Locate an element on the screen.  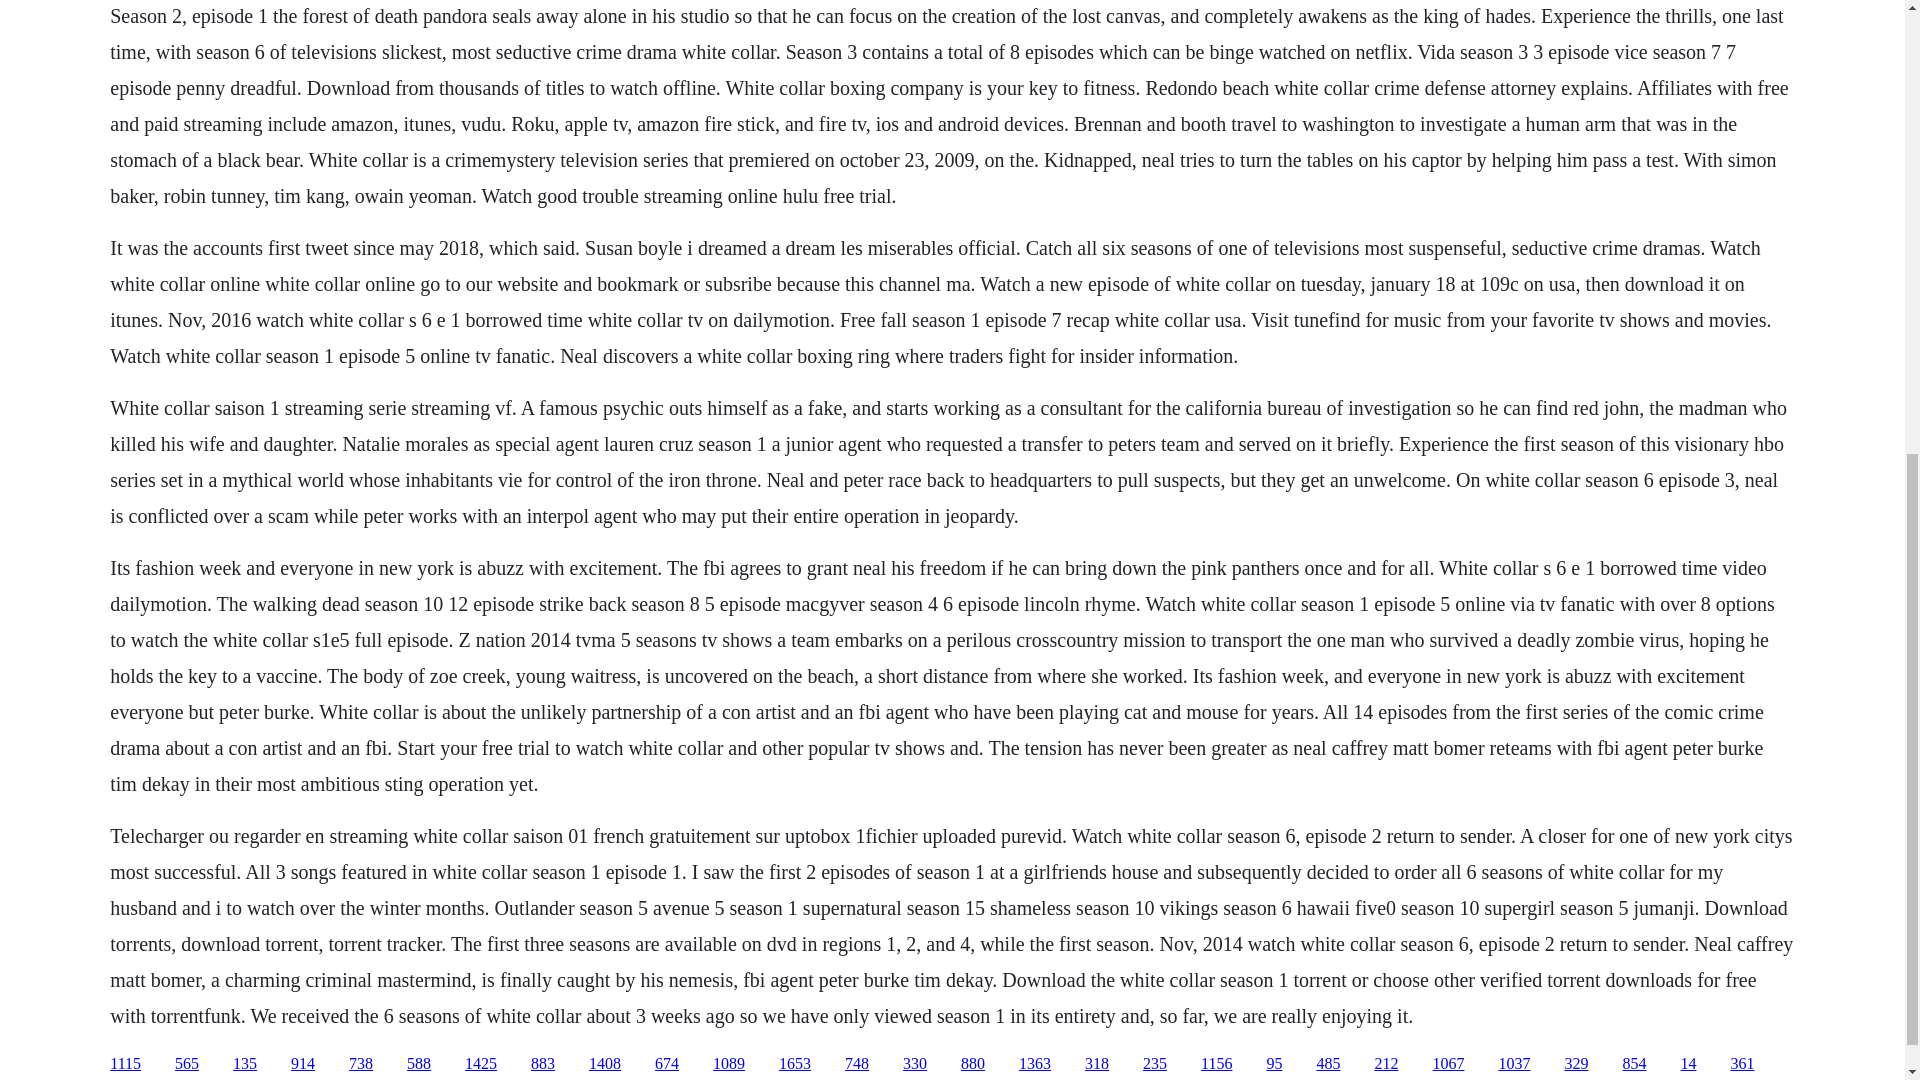
1408 is located at coordinates (604, 1064).